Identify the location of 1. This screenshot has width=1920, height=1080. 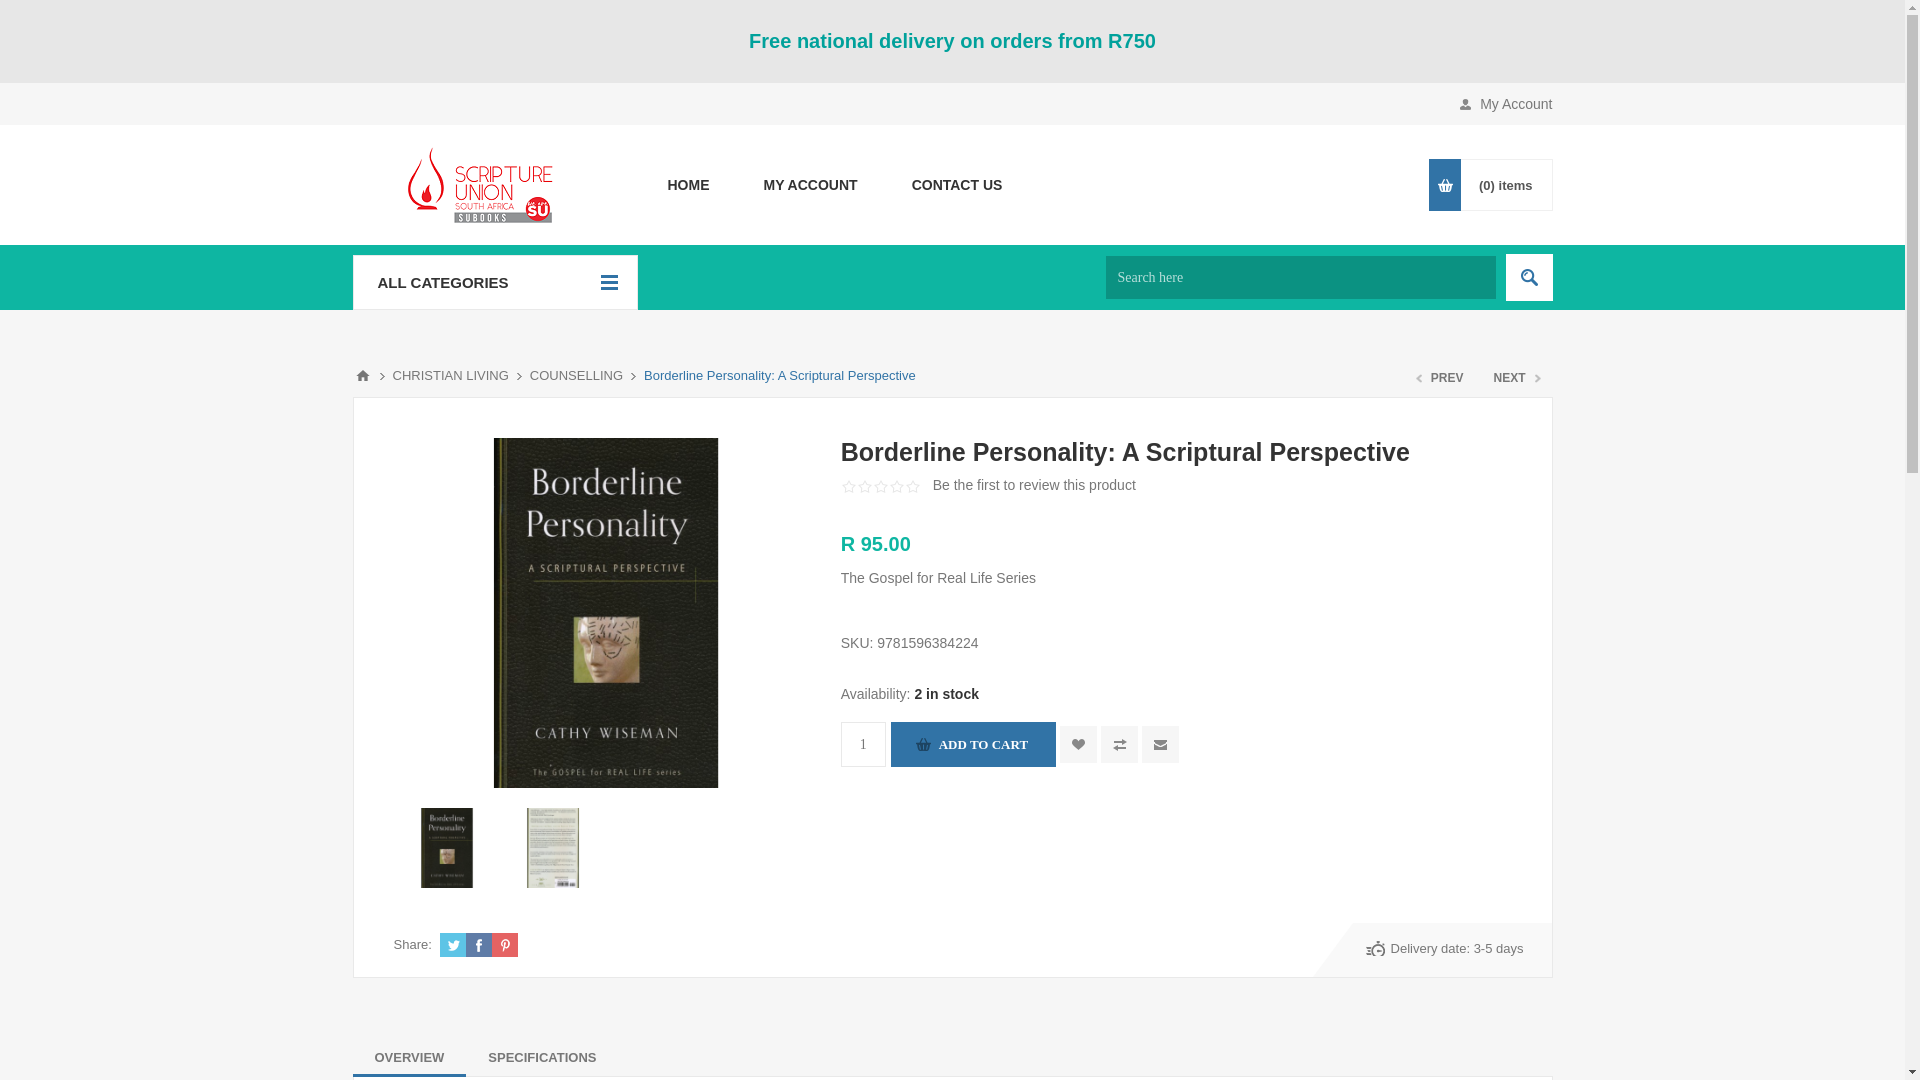
(862, 744).